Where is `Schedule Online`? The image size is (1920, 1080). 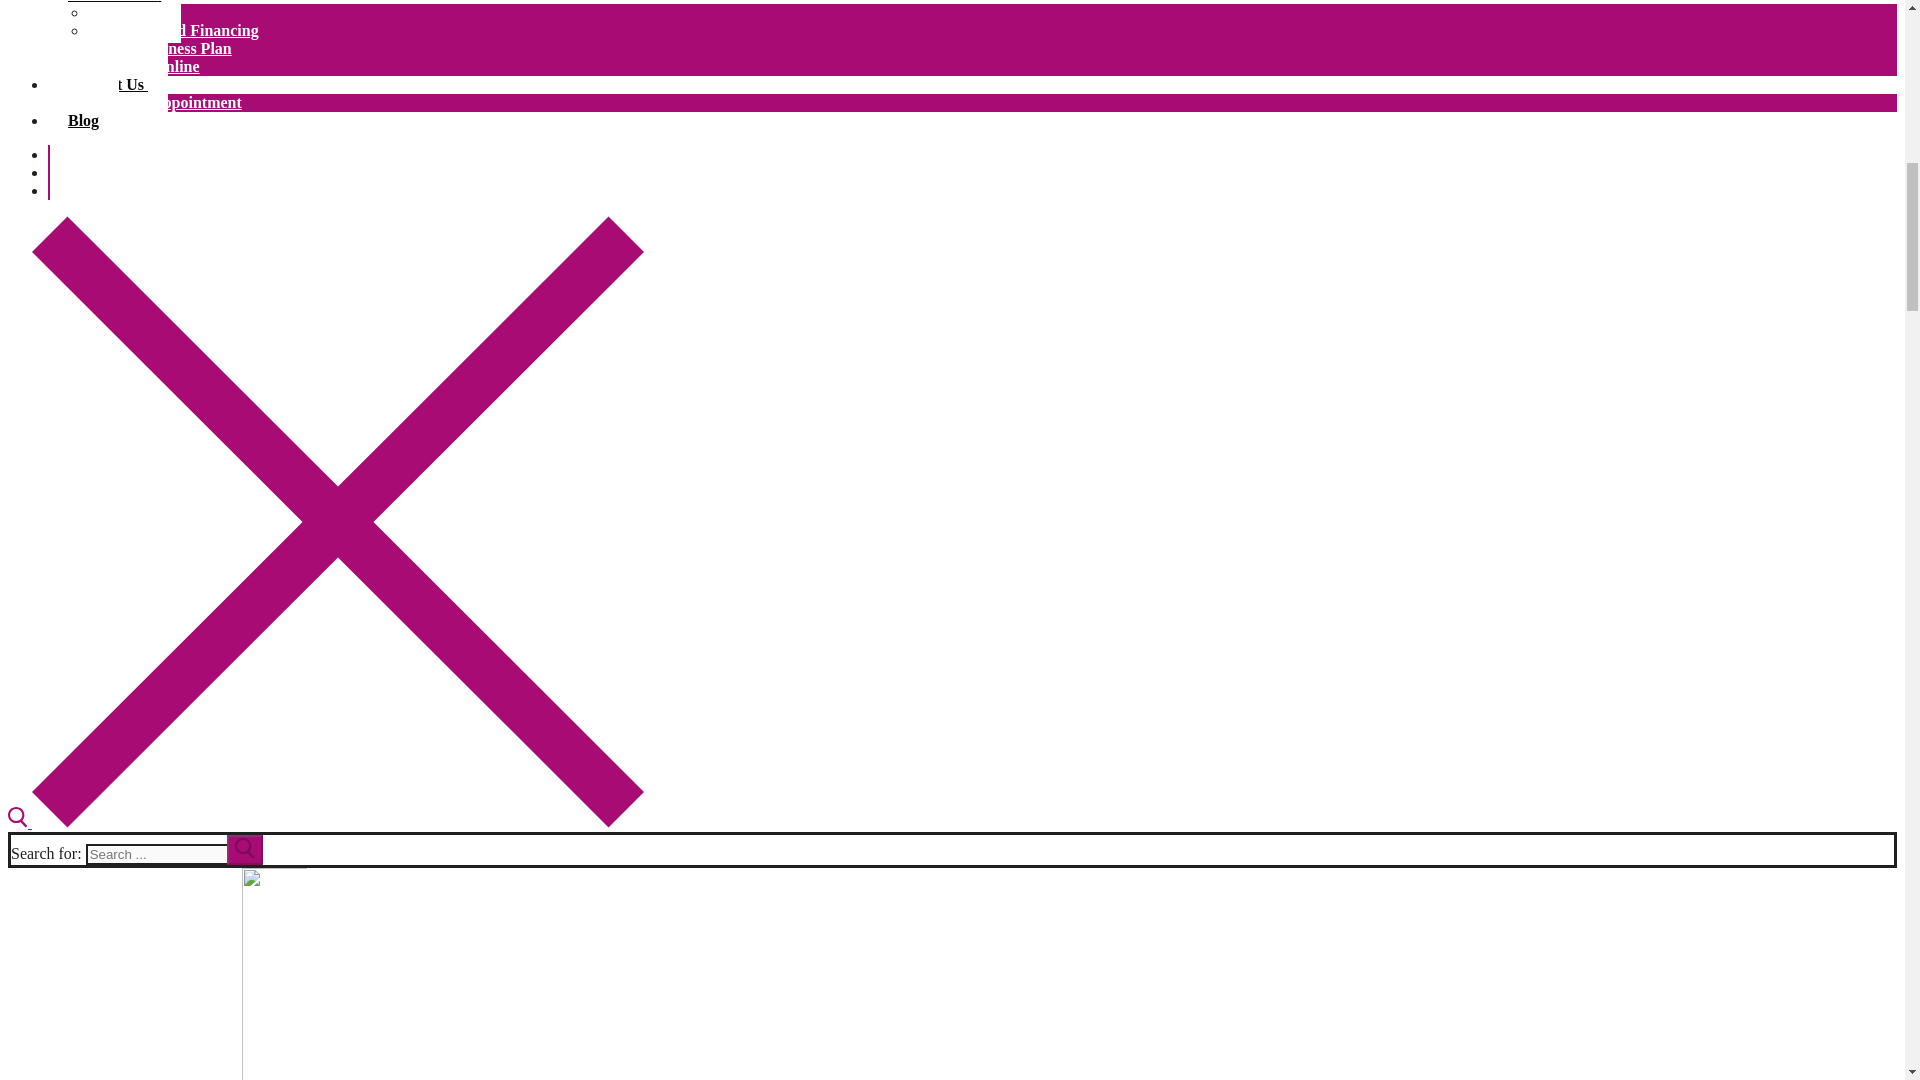
Schedule Online is located at coordinates (144, 66).